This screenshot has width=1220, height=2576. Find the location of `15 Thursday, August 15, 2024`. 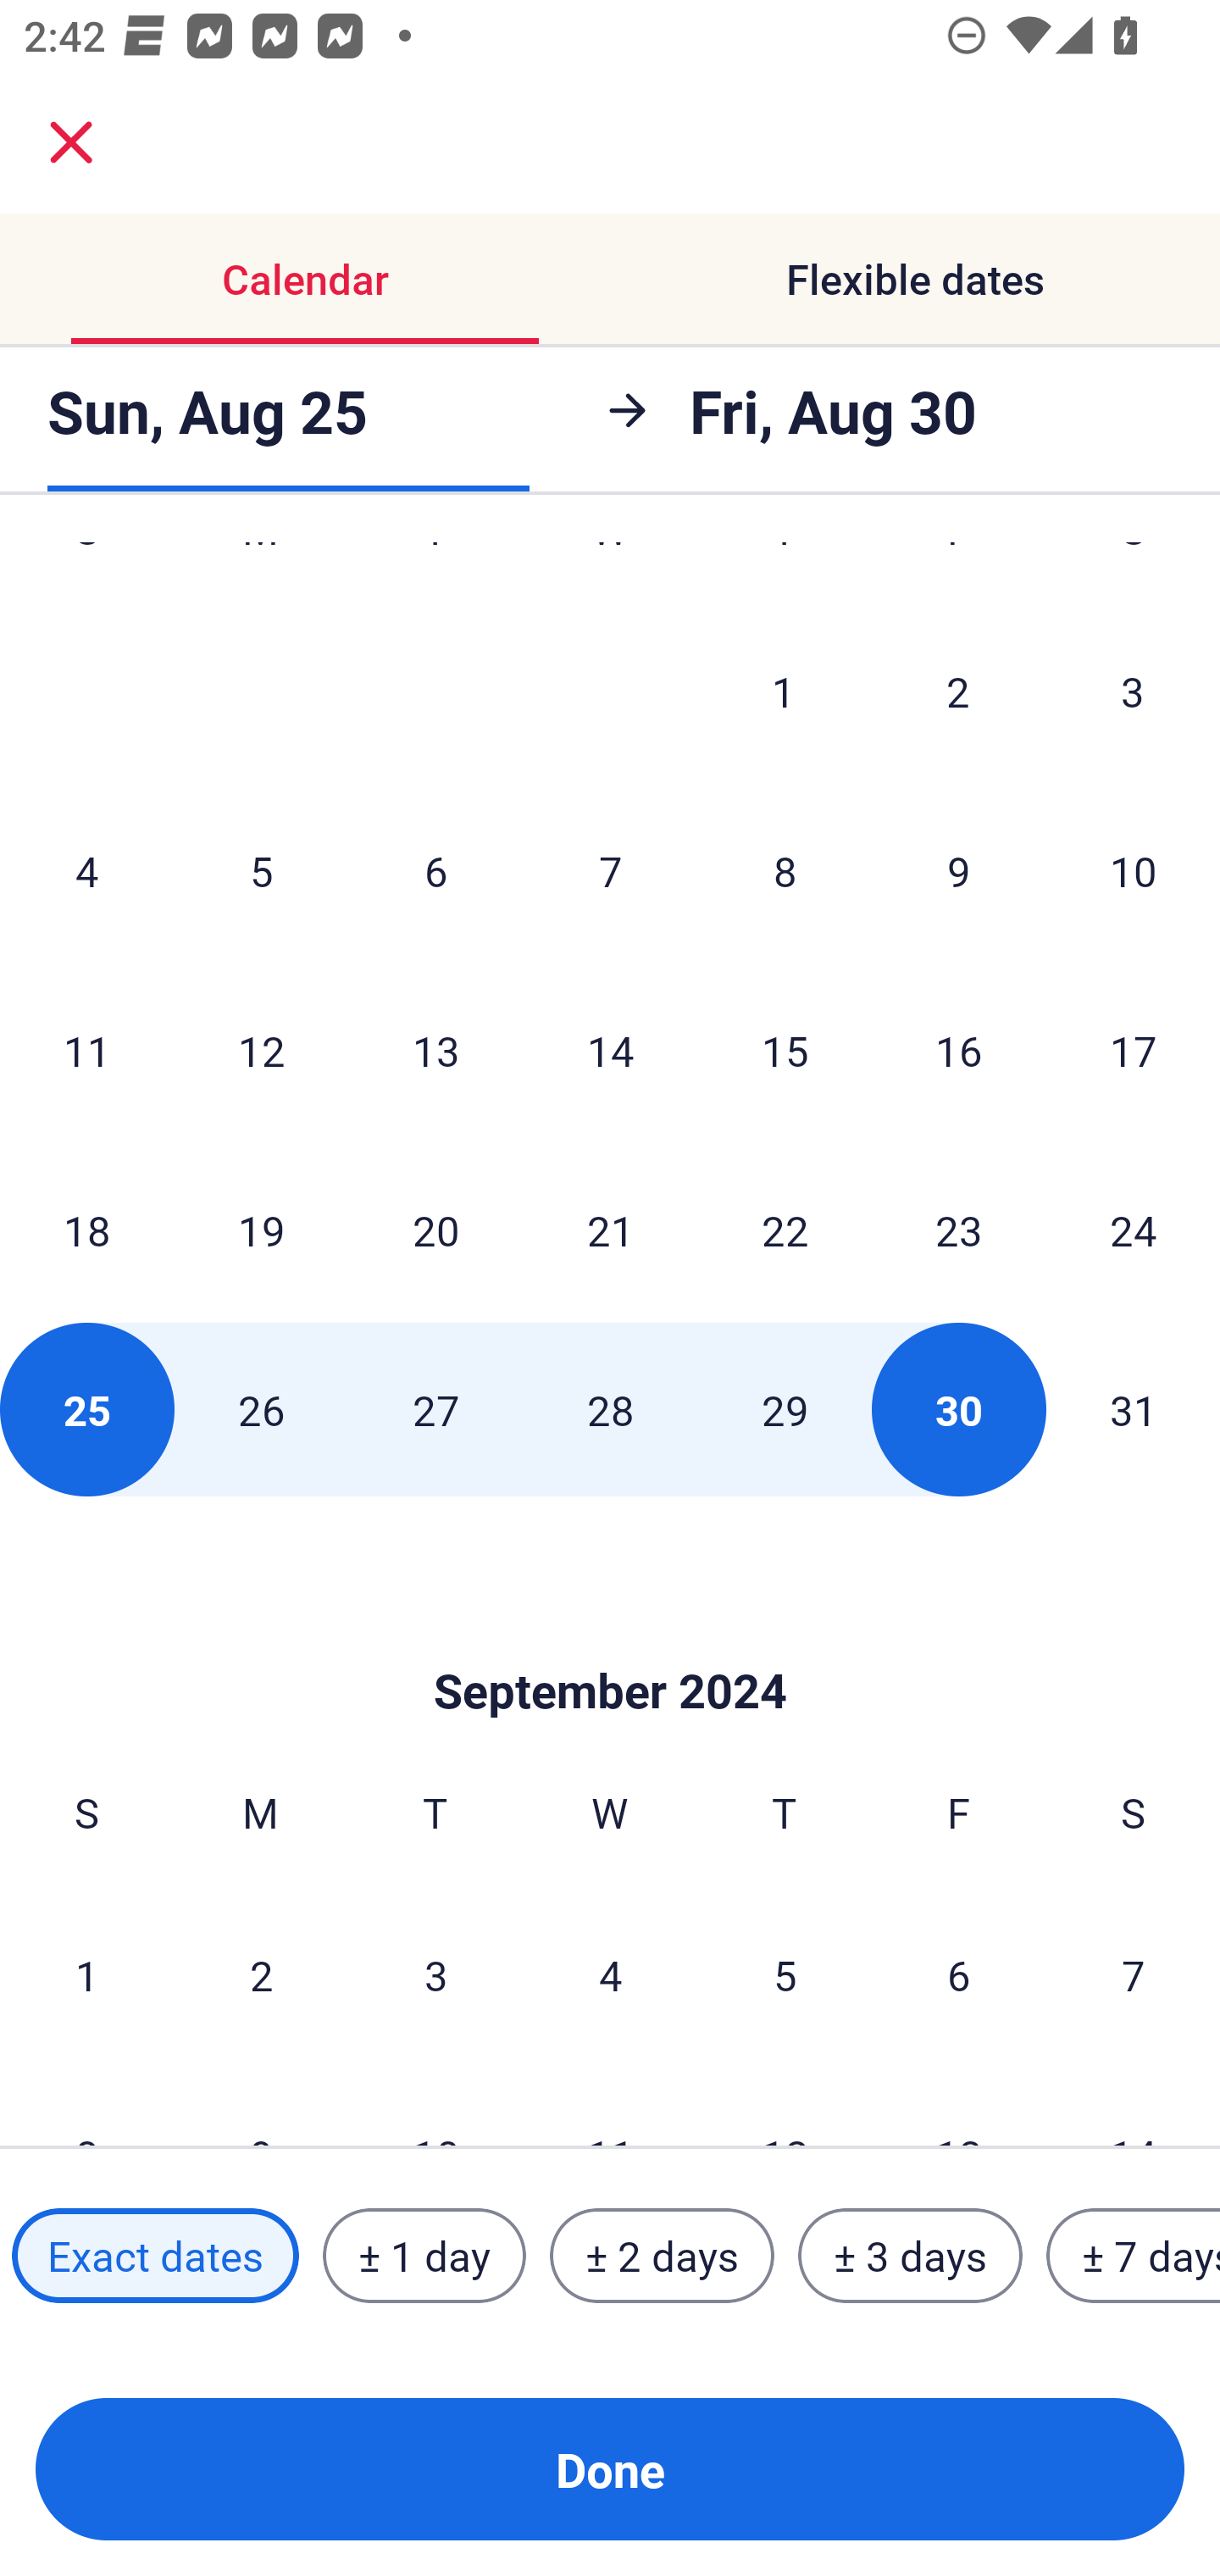

15 Thursday, August 15, 2024 is located at coordinates (785, 1049).